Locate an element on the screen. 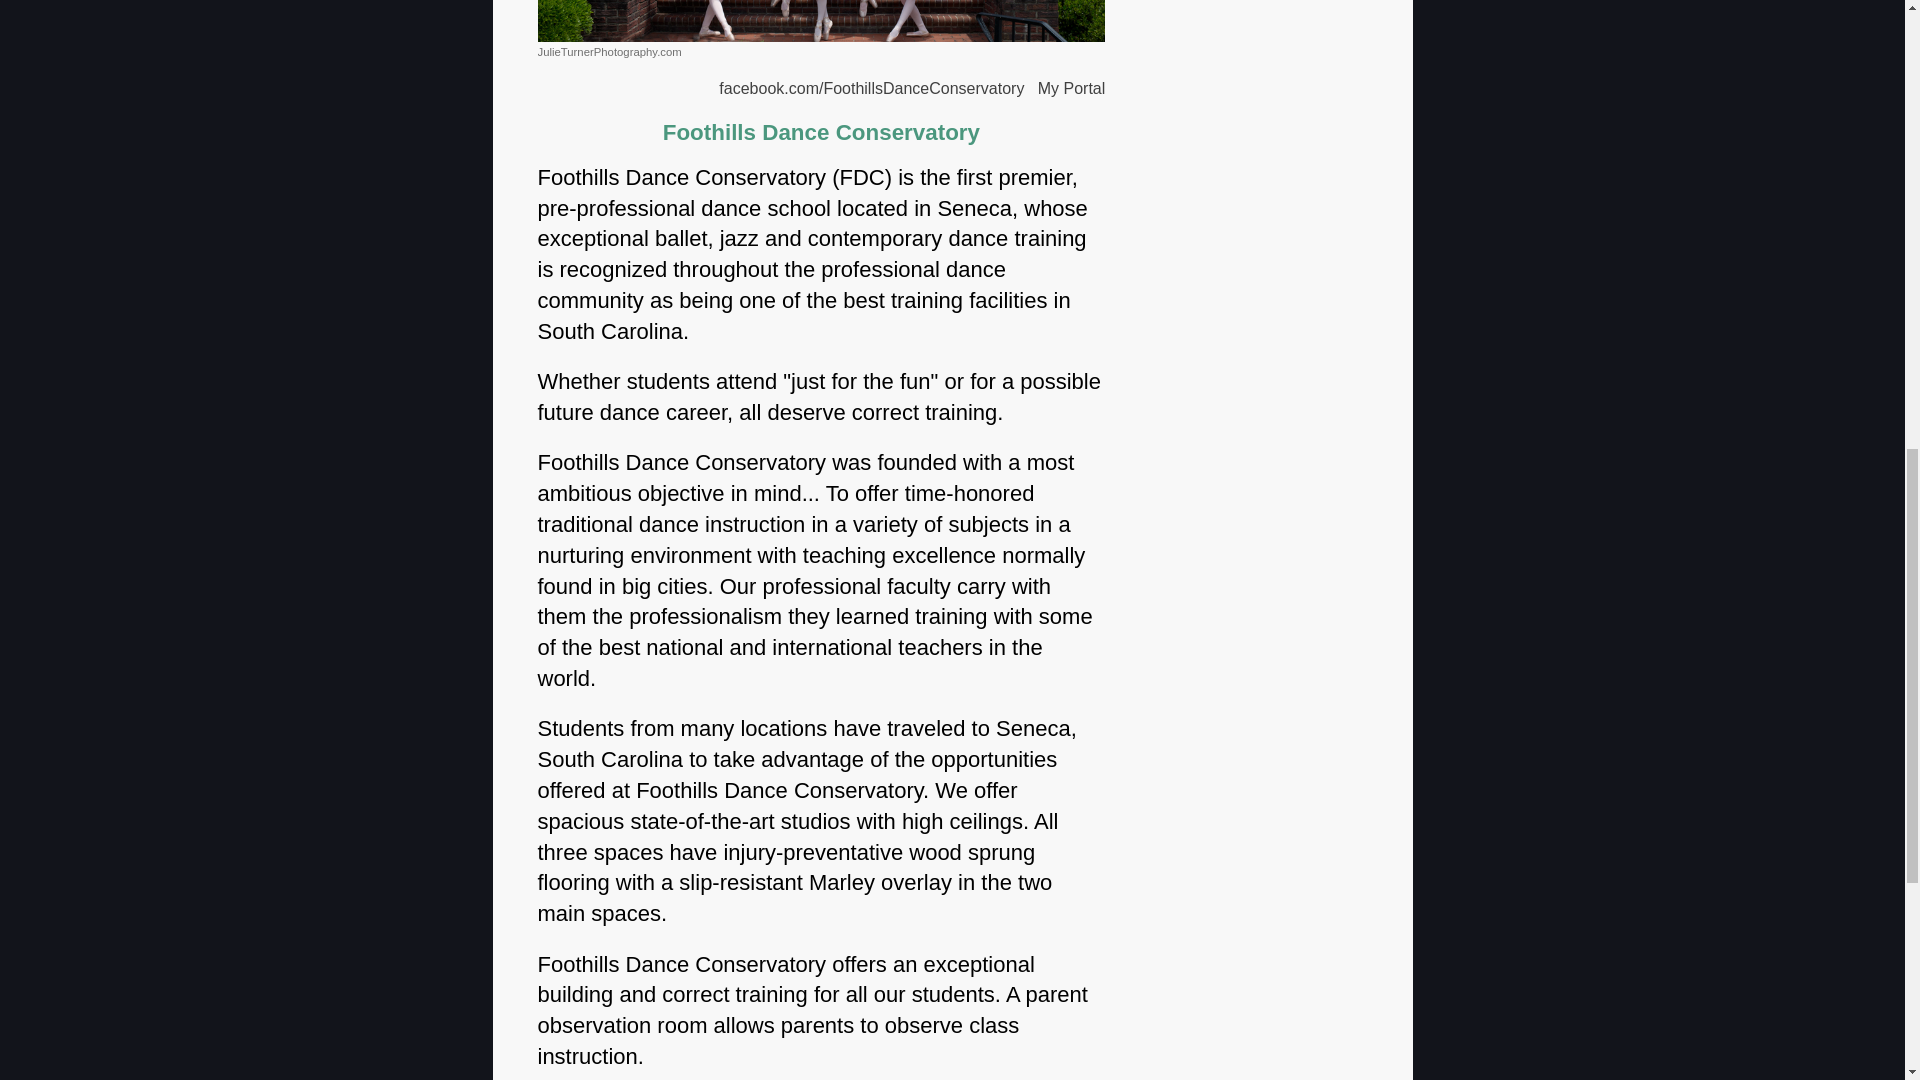 This screenshot has width=1920, height=1080. Open the Parent Portal is located at coordinates (1072, 88).